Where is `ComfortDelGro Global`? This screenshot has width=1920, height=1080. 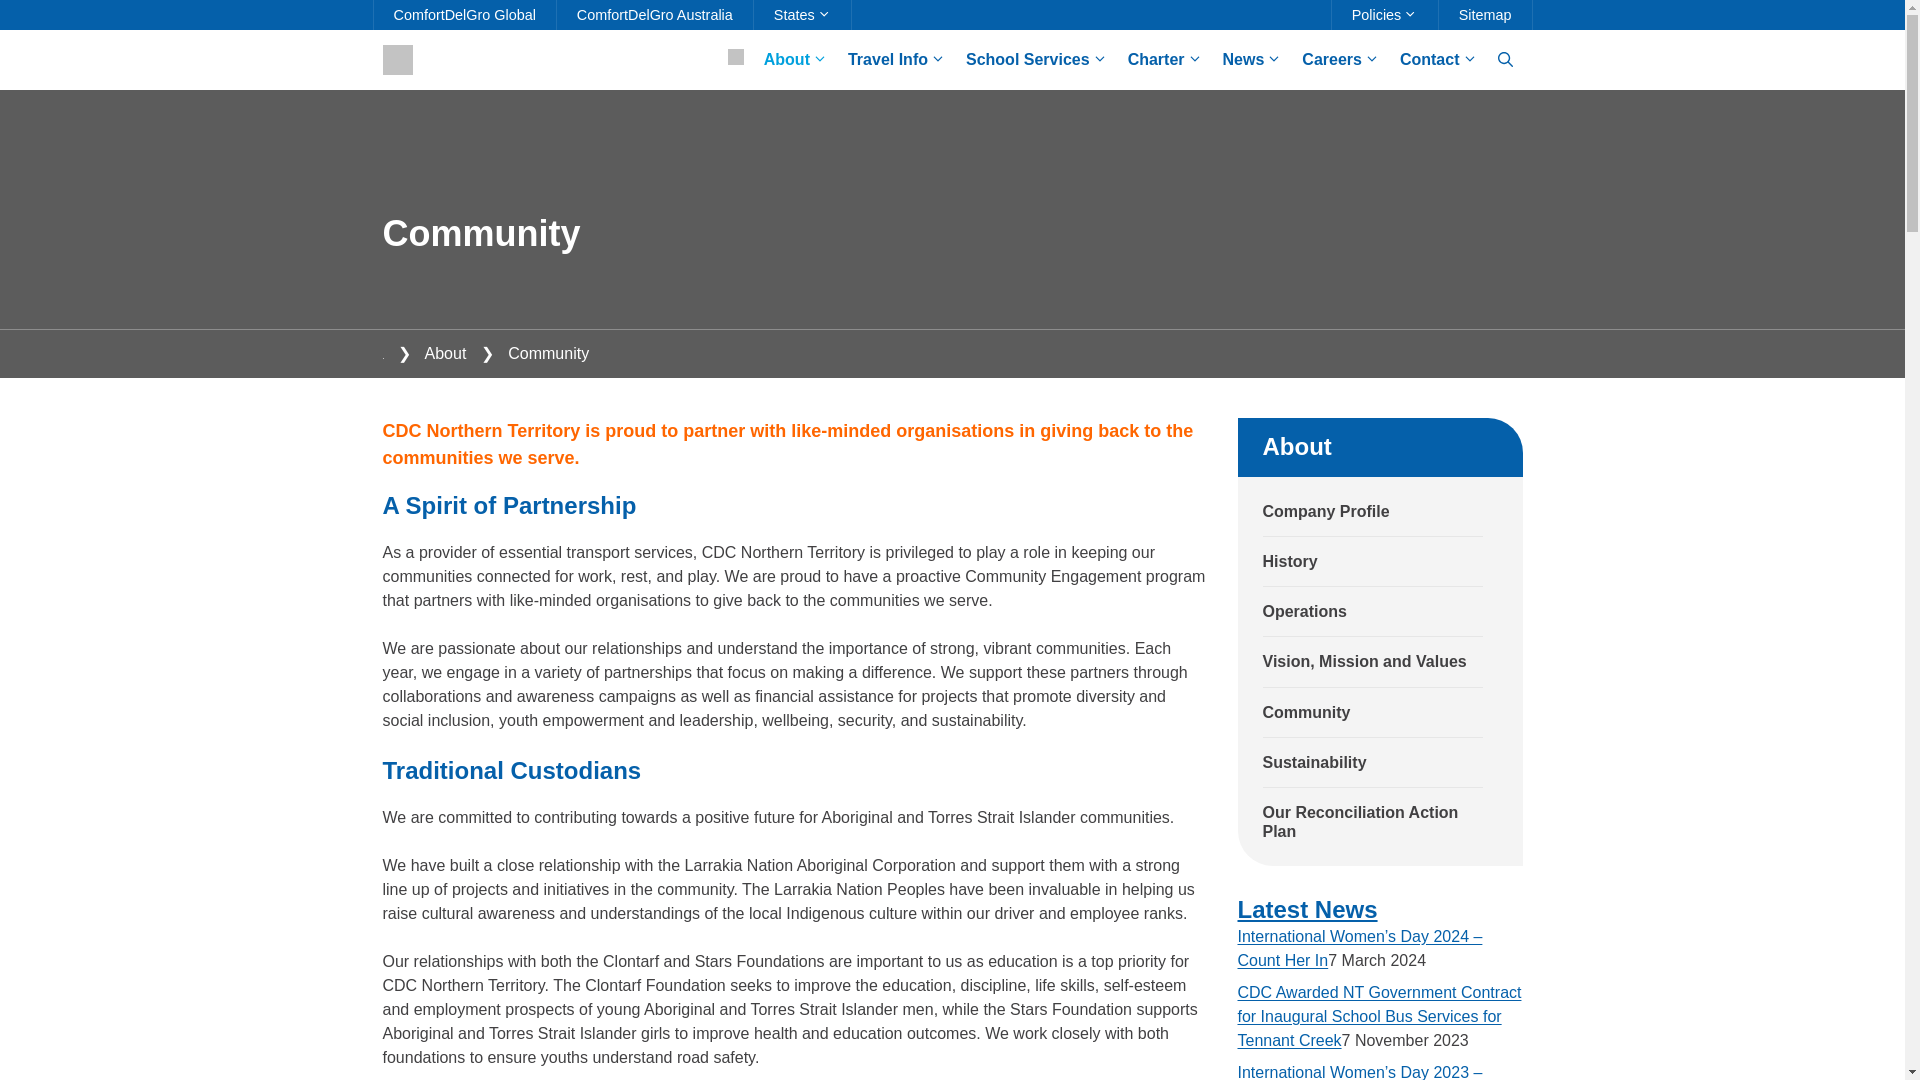
ComfortDelGro Global is located at coordinates (465, 15).